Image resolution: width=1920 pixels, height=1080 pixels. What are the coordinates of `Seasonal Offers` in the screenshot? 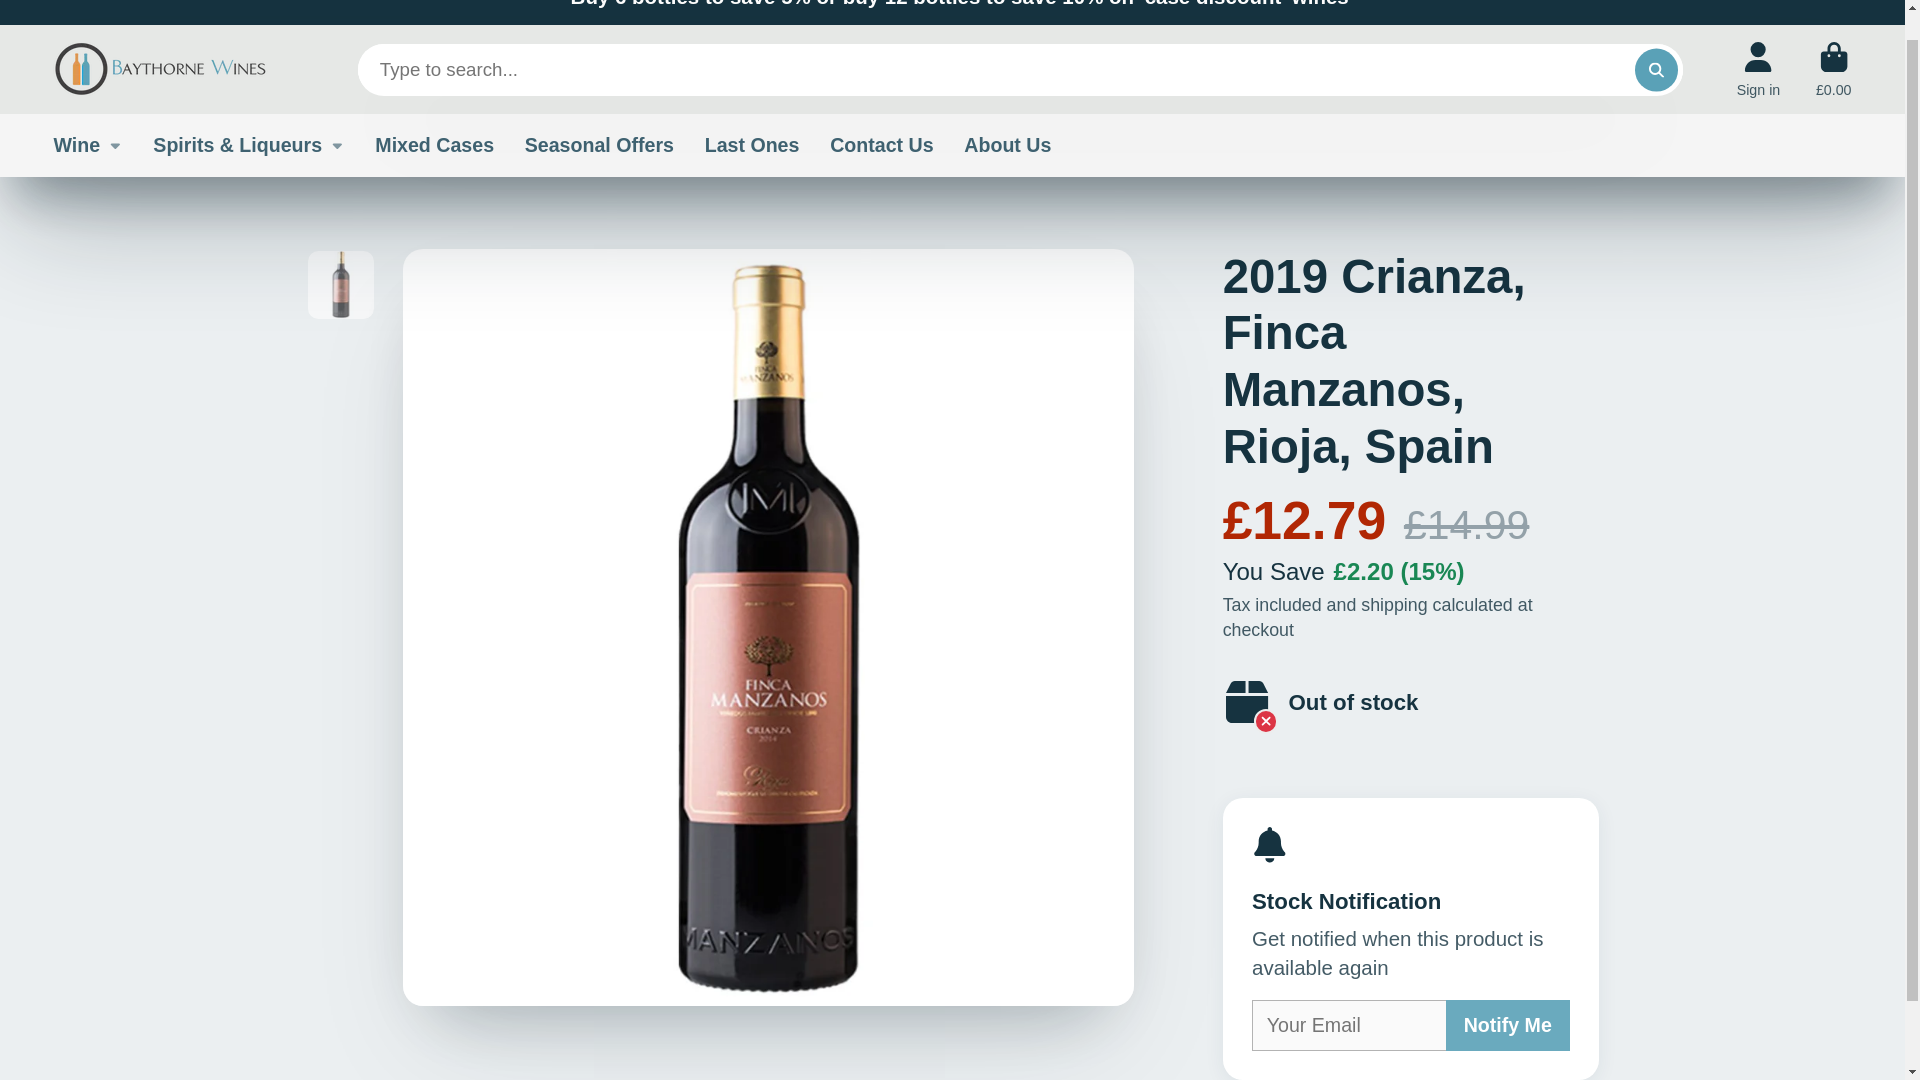 It's located at (598, 146).